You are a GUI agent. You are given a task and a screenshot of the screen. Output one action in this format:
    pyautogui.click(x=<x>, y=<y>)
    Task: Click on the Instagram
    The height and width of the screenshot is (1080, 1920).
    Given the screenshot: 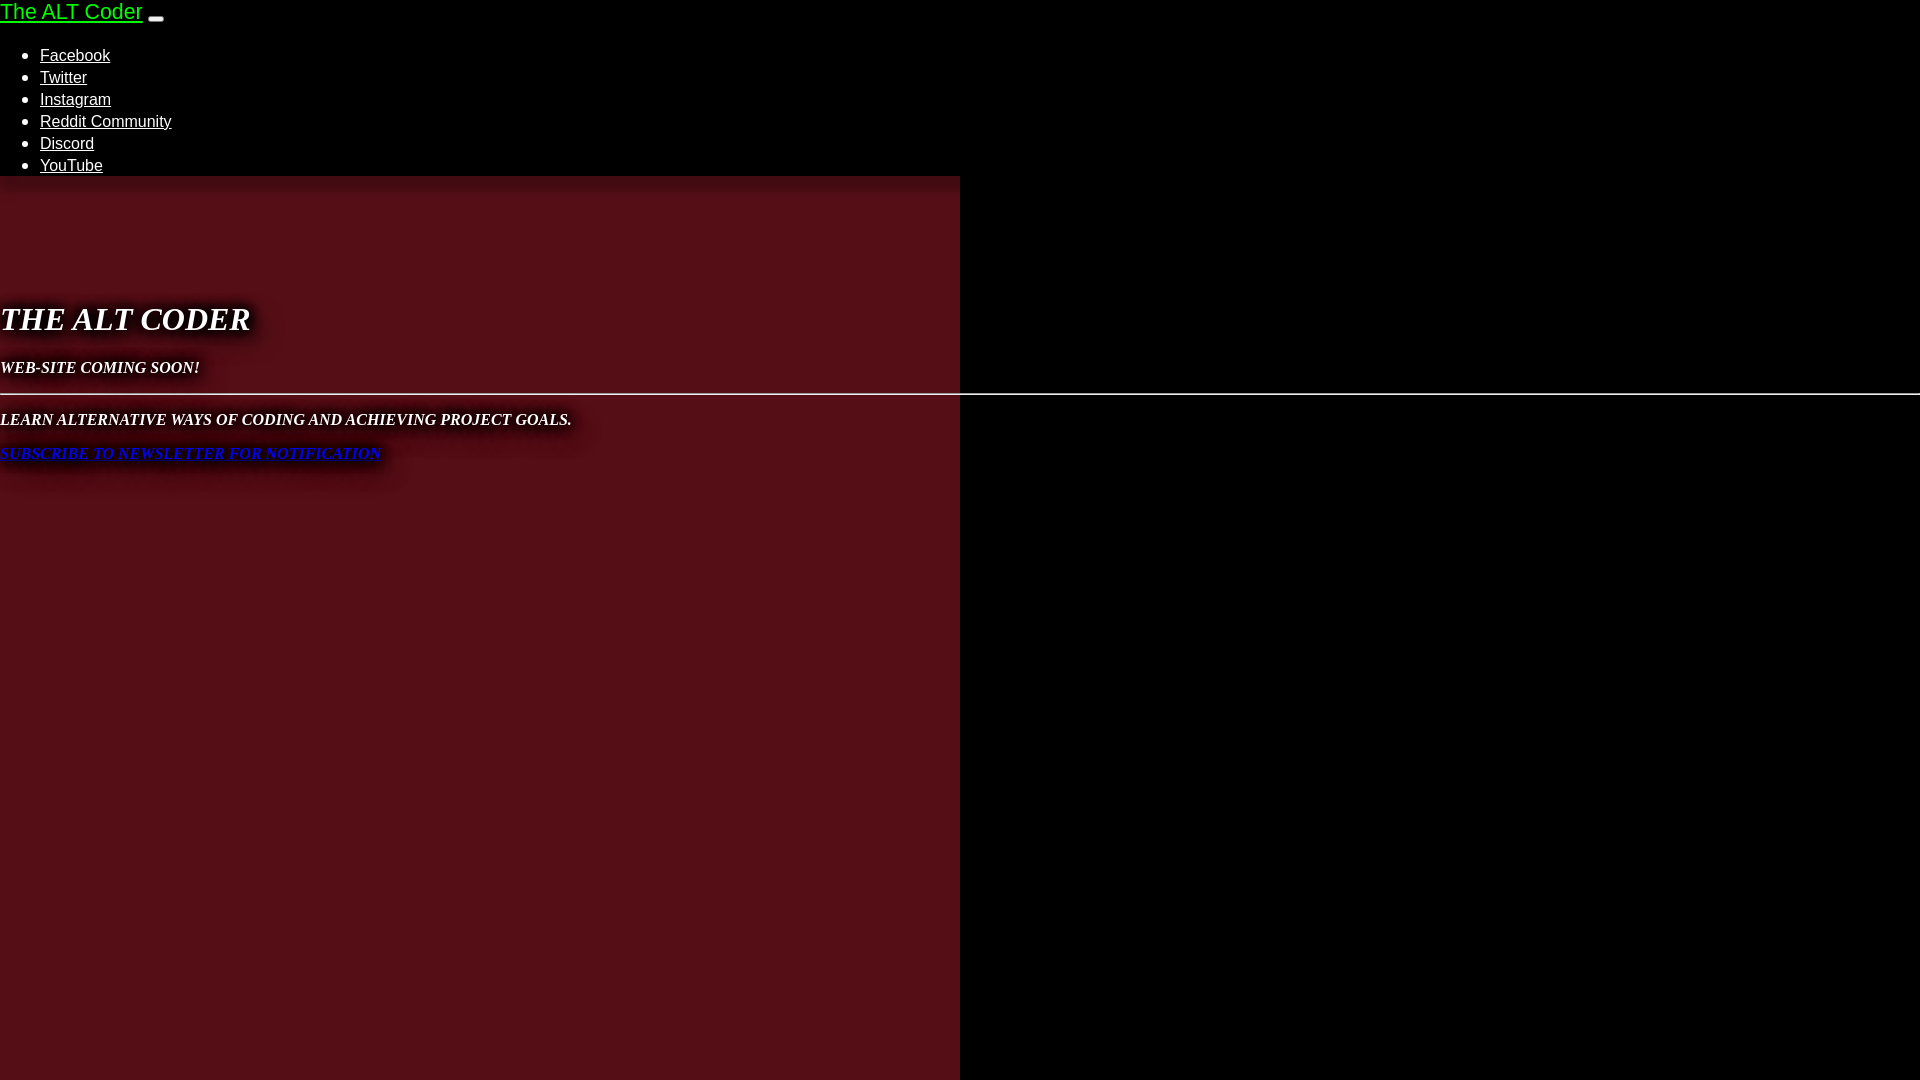 What is the action you would take?
    pyautogui.click(x=76, y=100)
    